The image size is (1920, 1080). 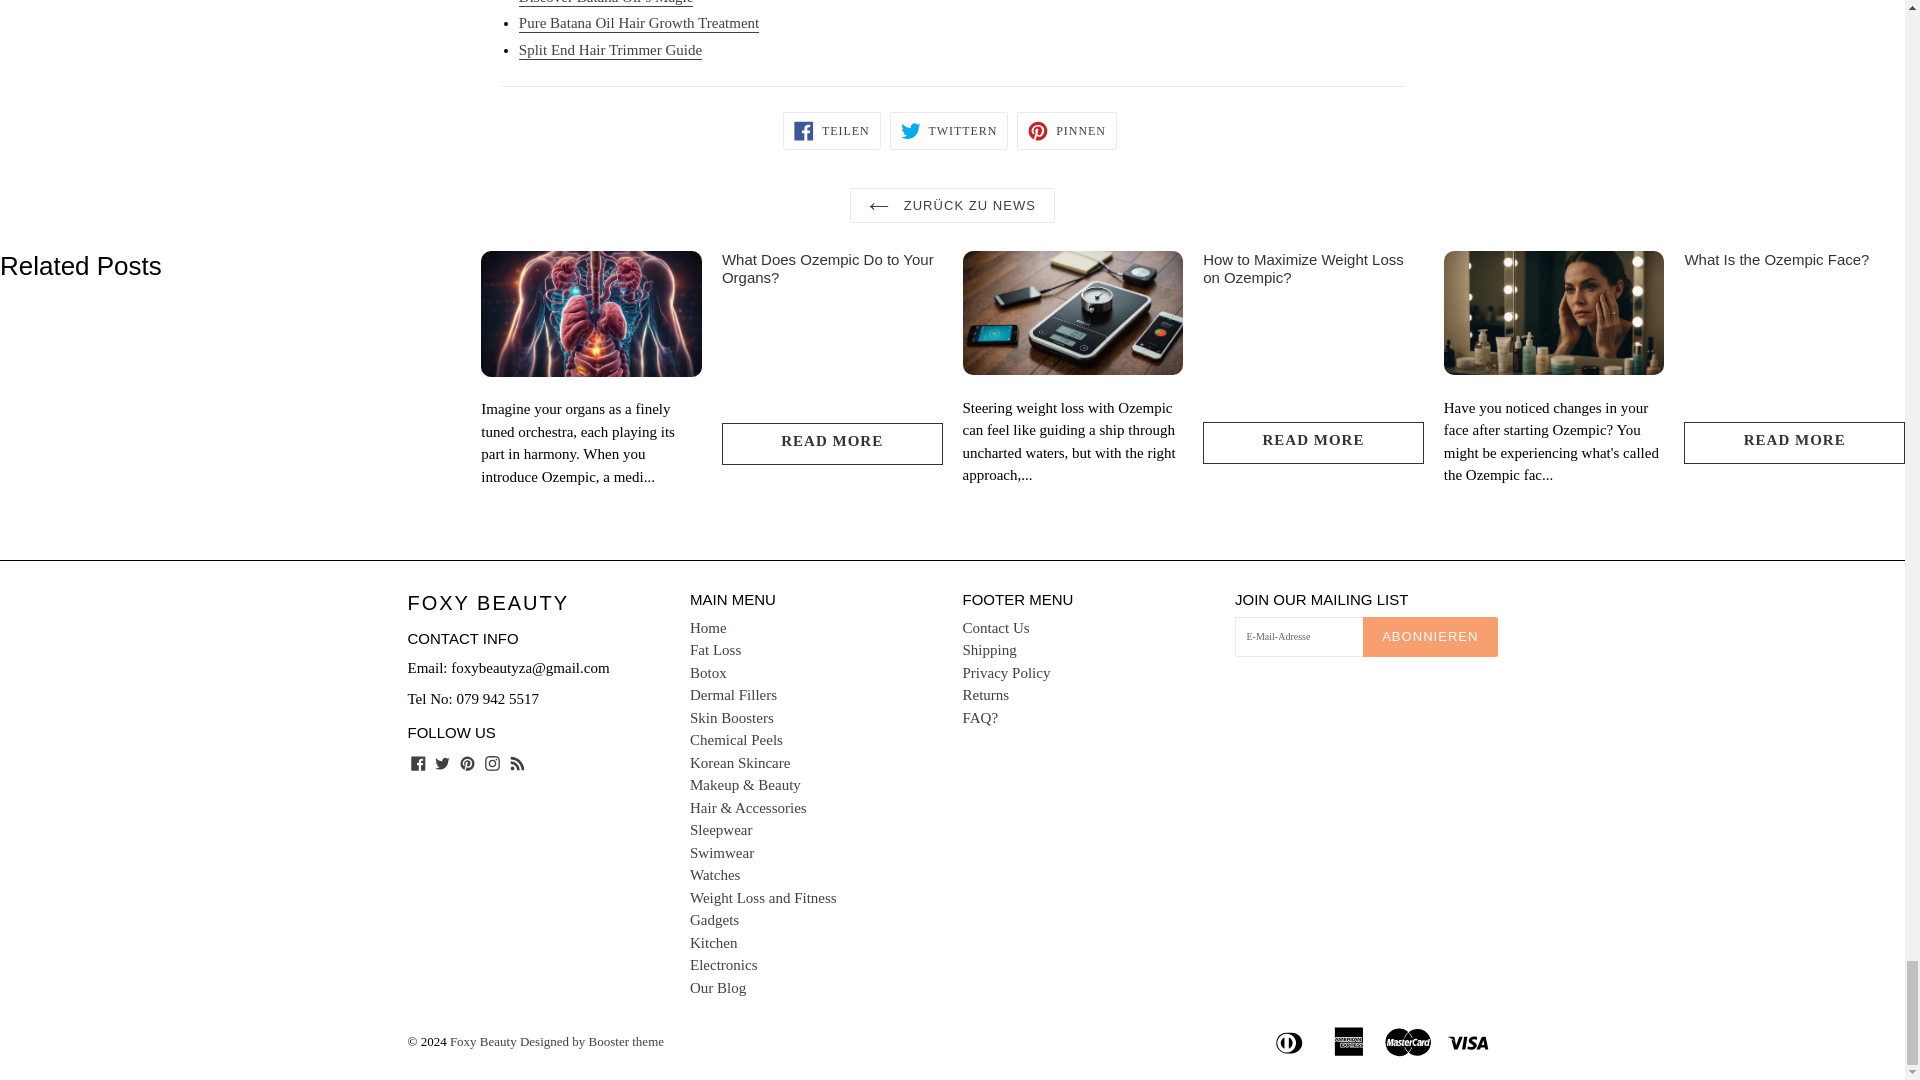 What do you see at coordinates (442, 762) in the screenshot?
I see `Foxy Beauty auf Twitter` at bounding box center [442, 762].